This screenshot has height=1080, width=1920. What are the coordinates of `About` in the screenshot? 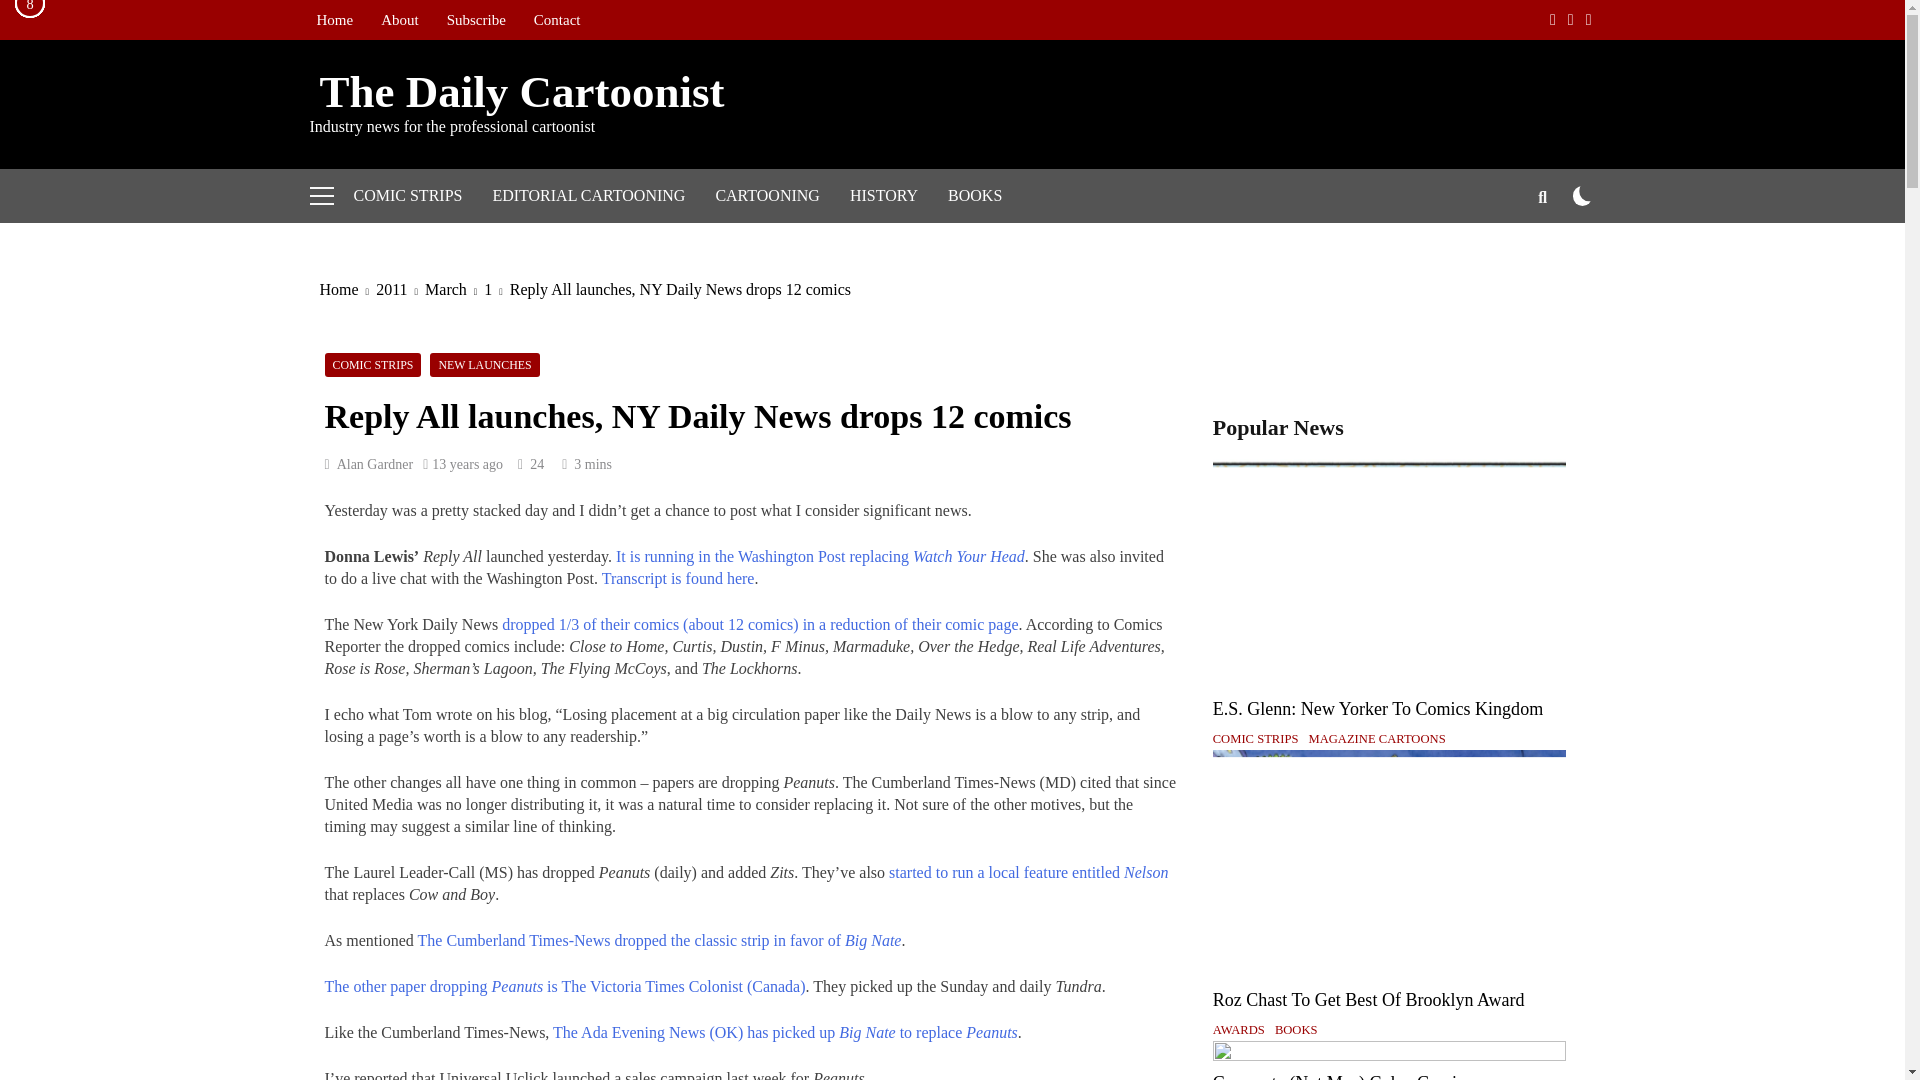 It's located at (399, 20).